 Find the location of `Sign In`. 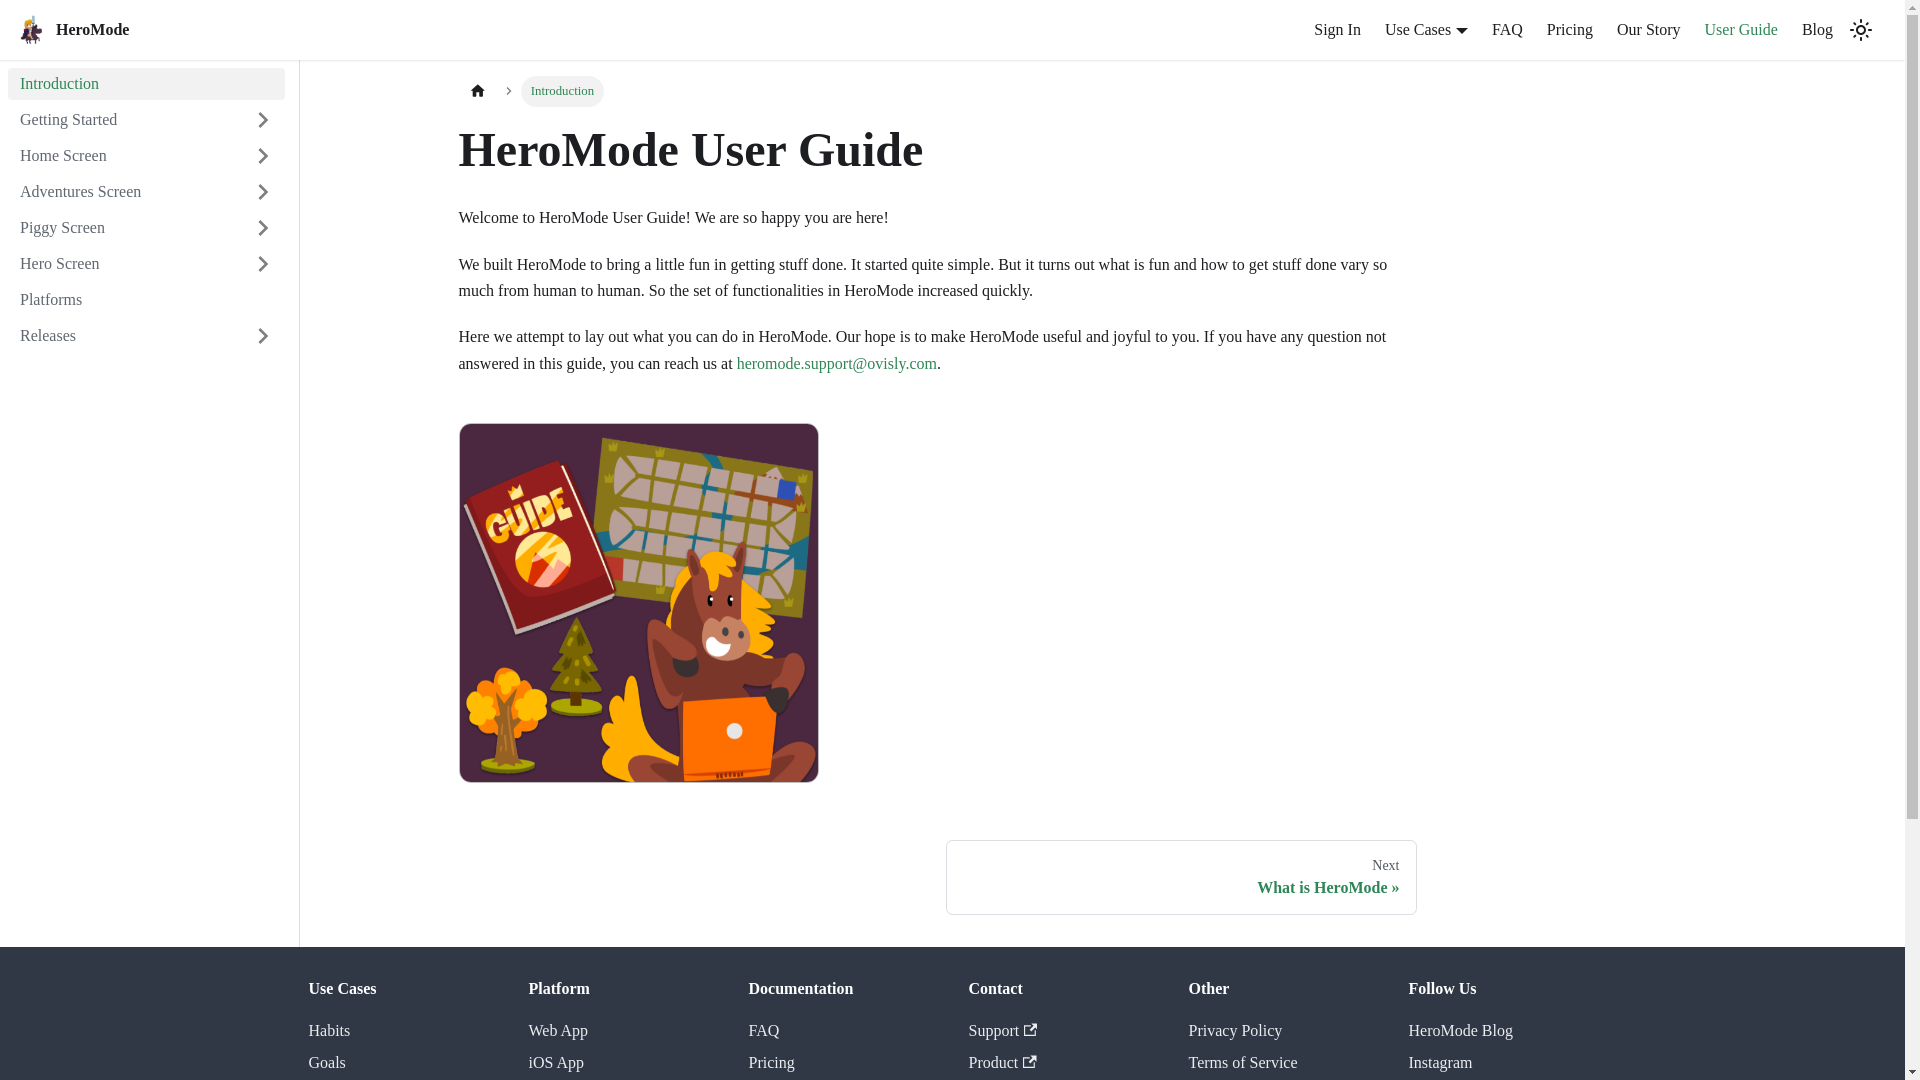

Sign In is located at coordinates (1336, 30).